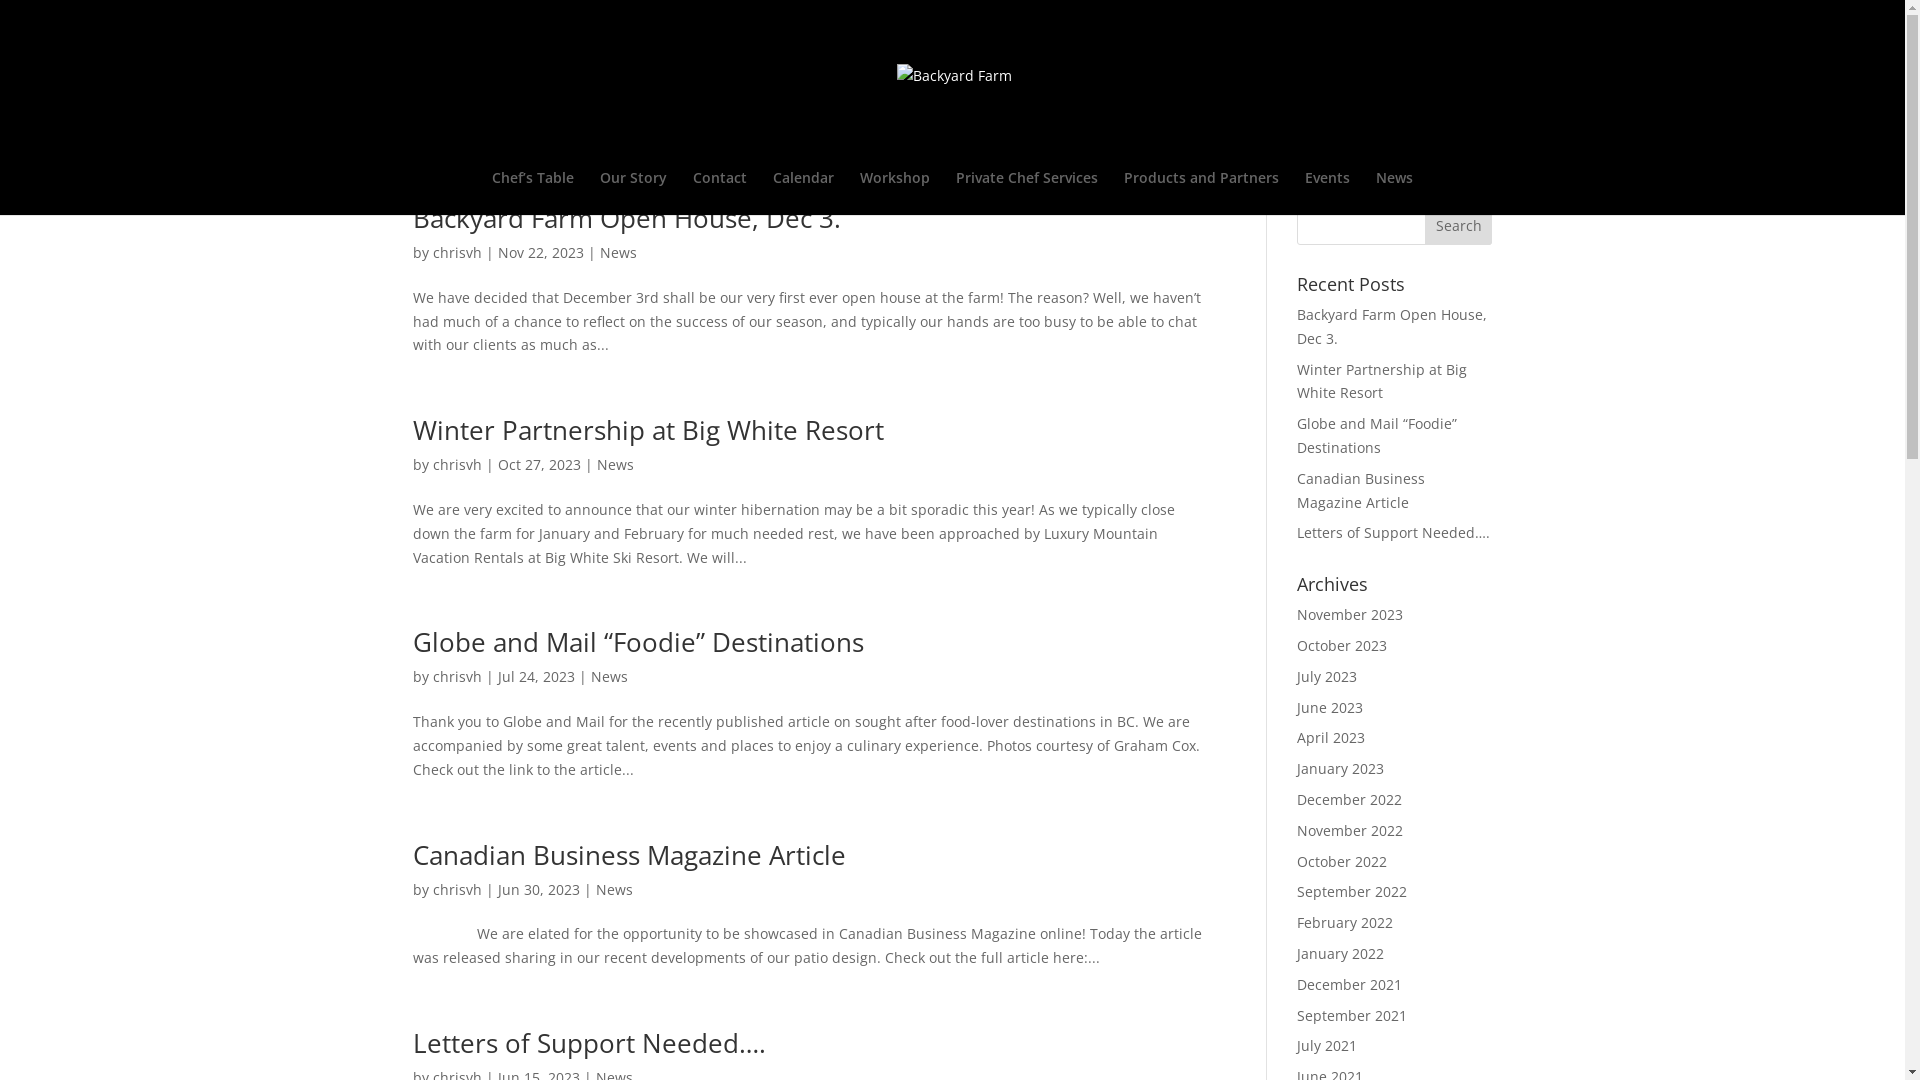  Describe the element at coordinates (1459, 225) in the screenshot. I see `Search` at that location.